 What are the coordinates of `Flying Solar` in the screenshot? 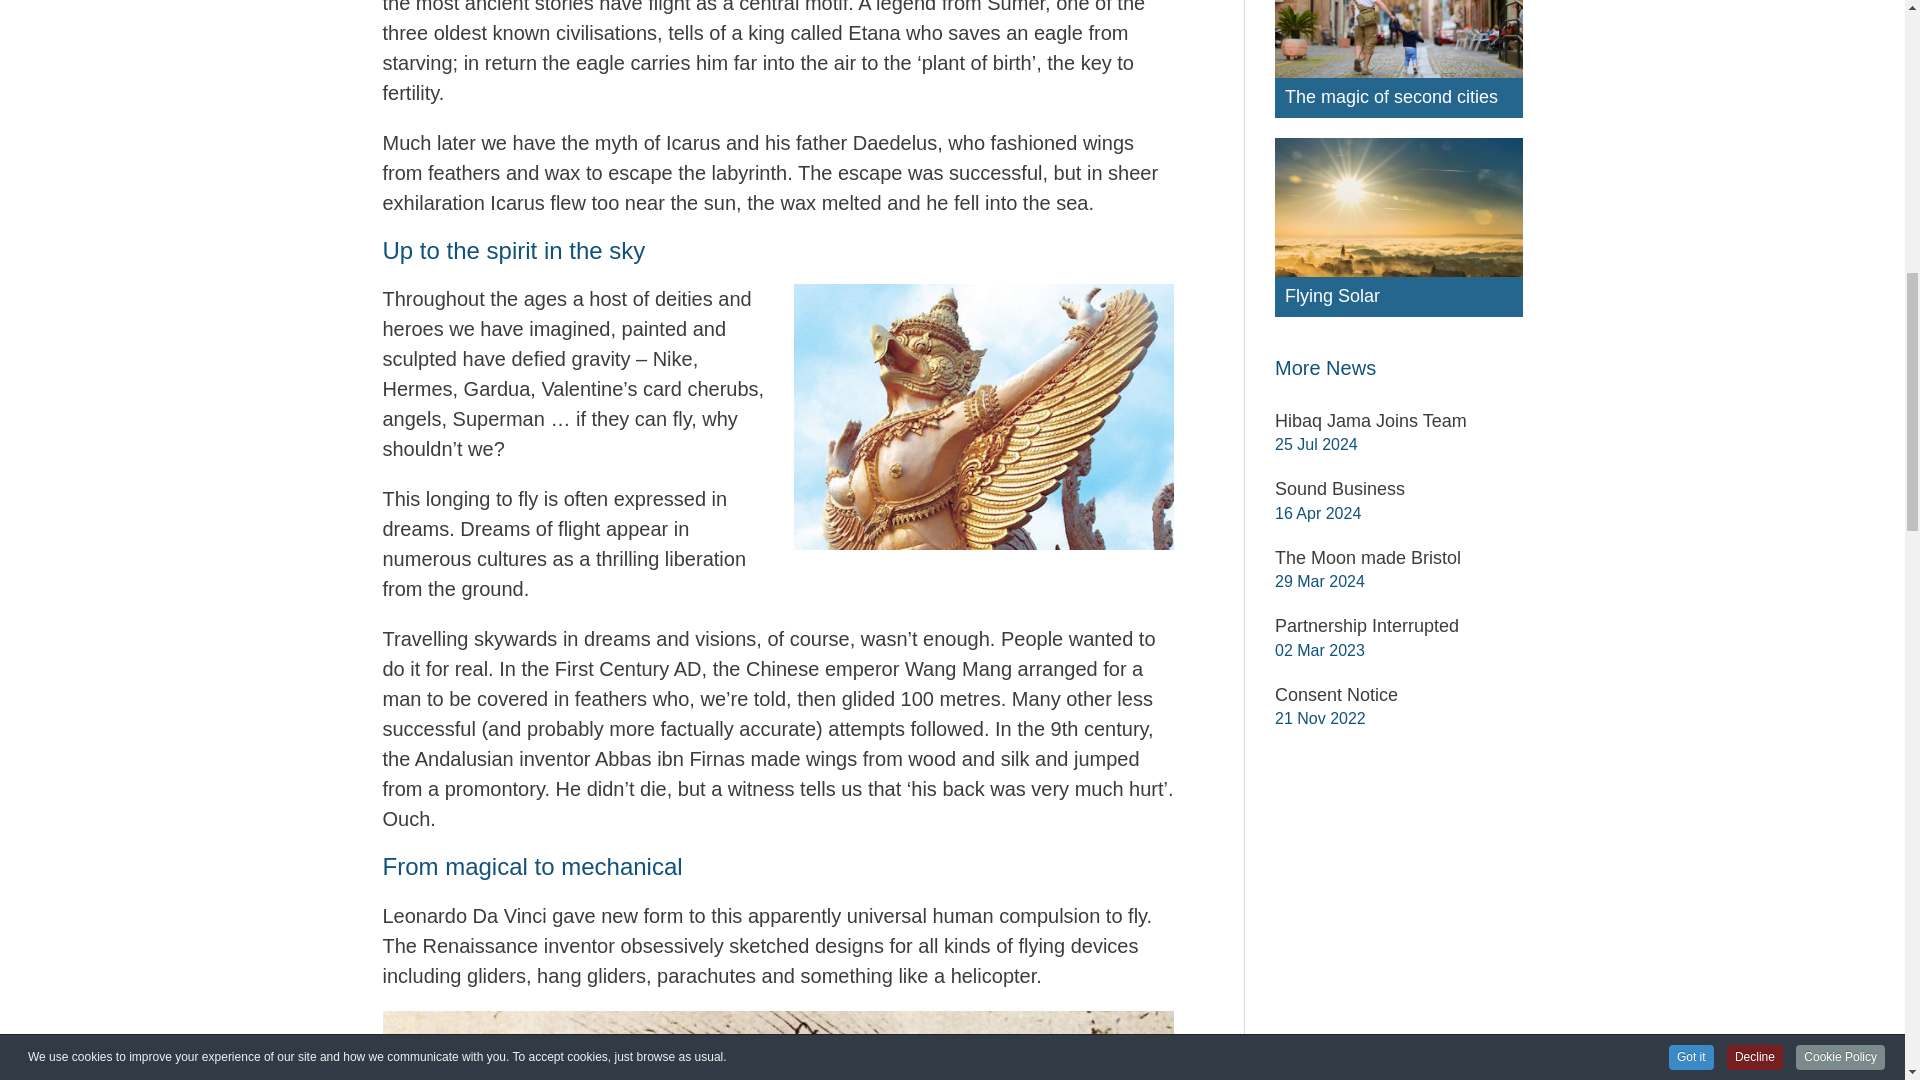 It's located at (1398, 296).